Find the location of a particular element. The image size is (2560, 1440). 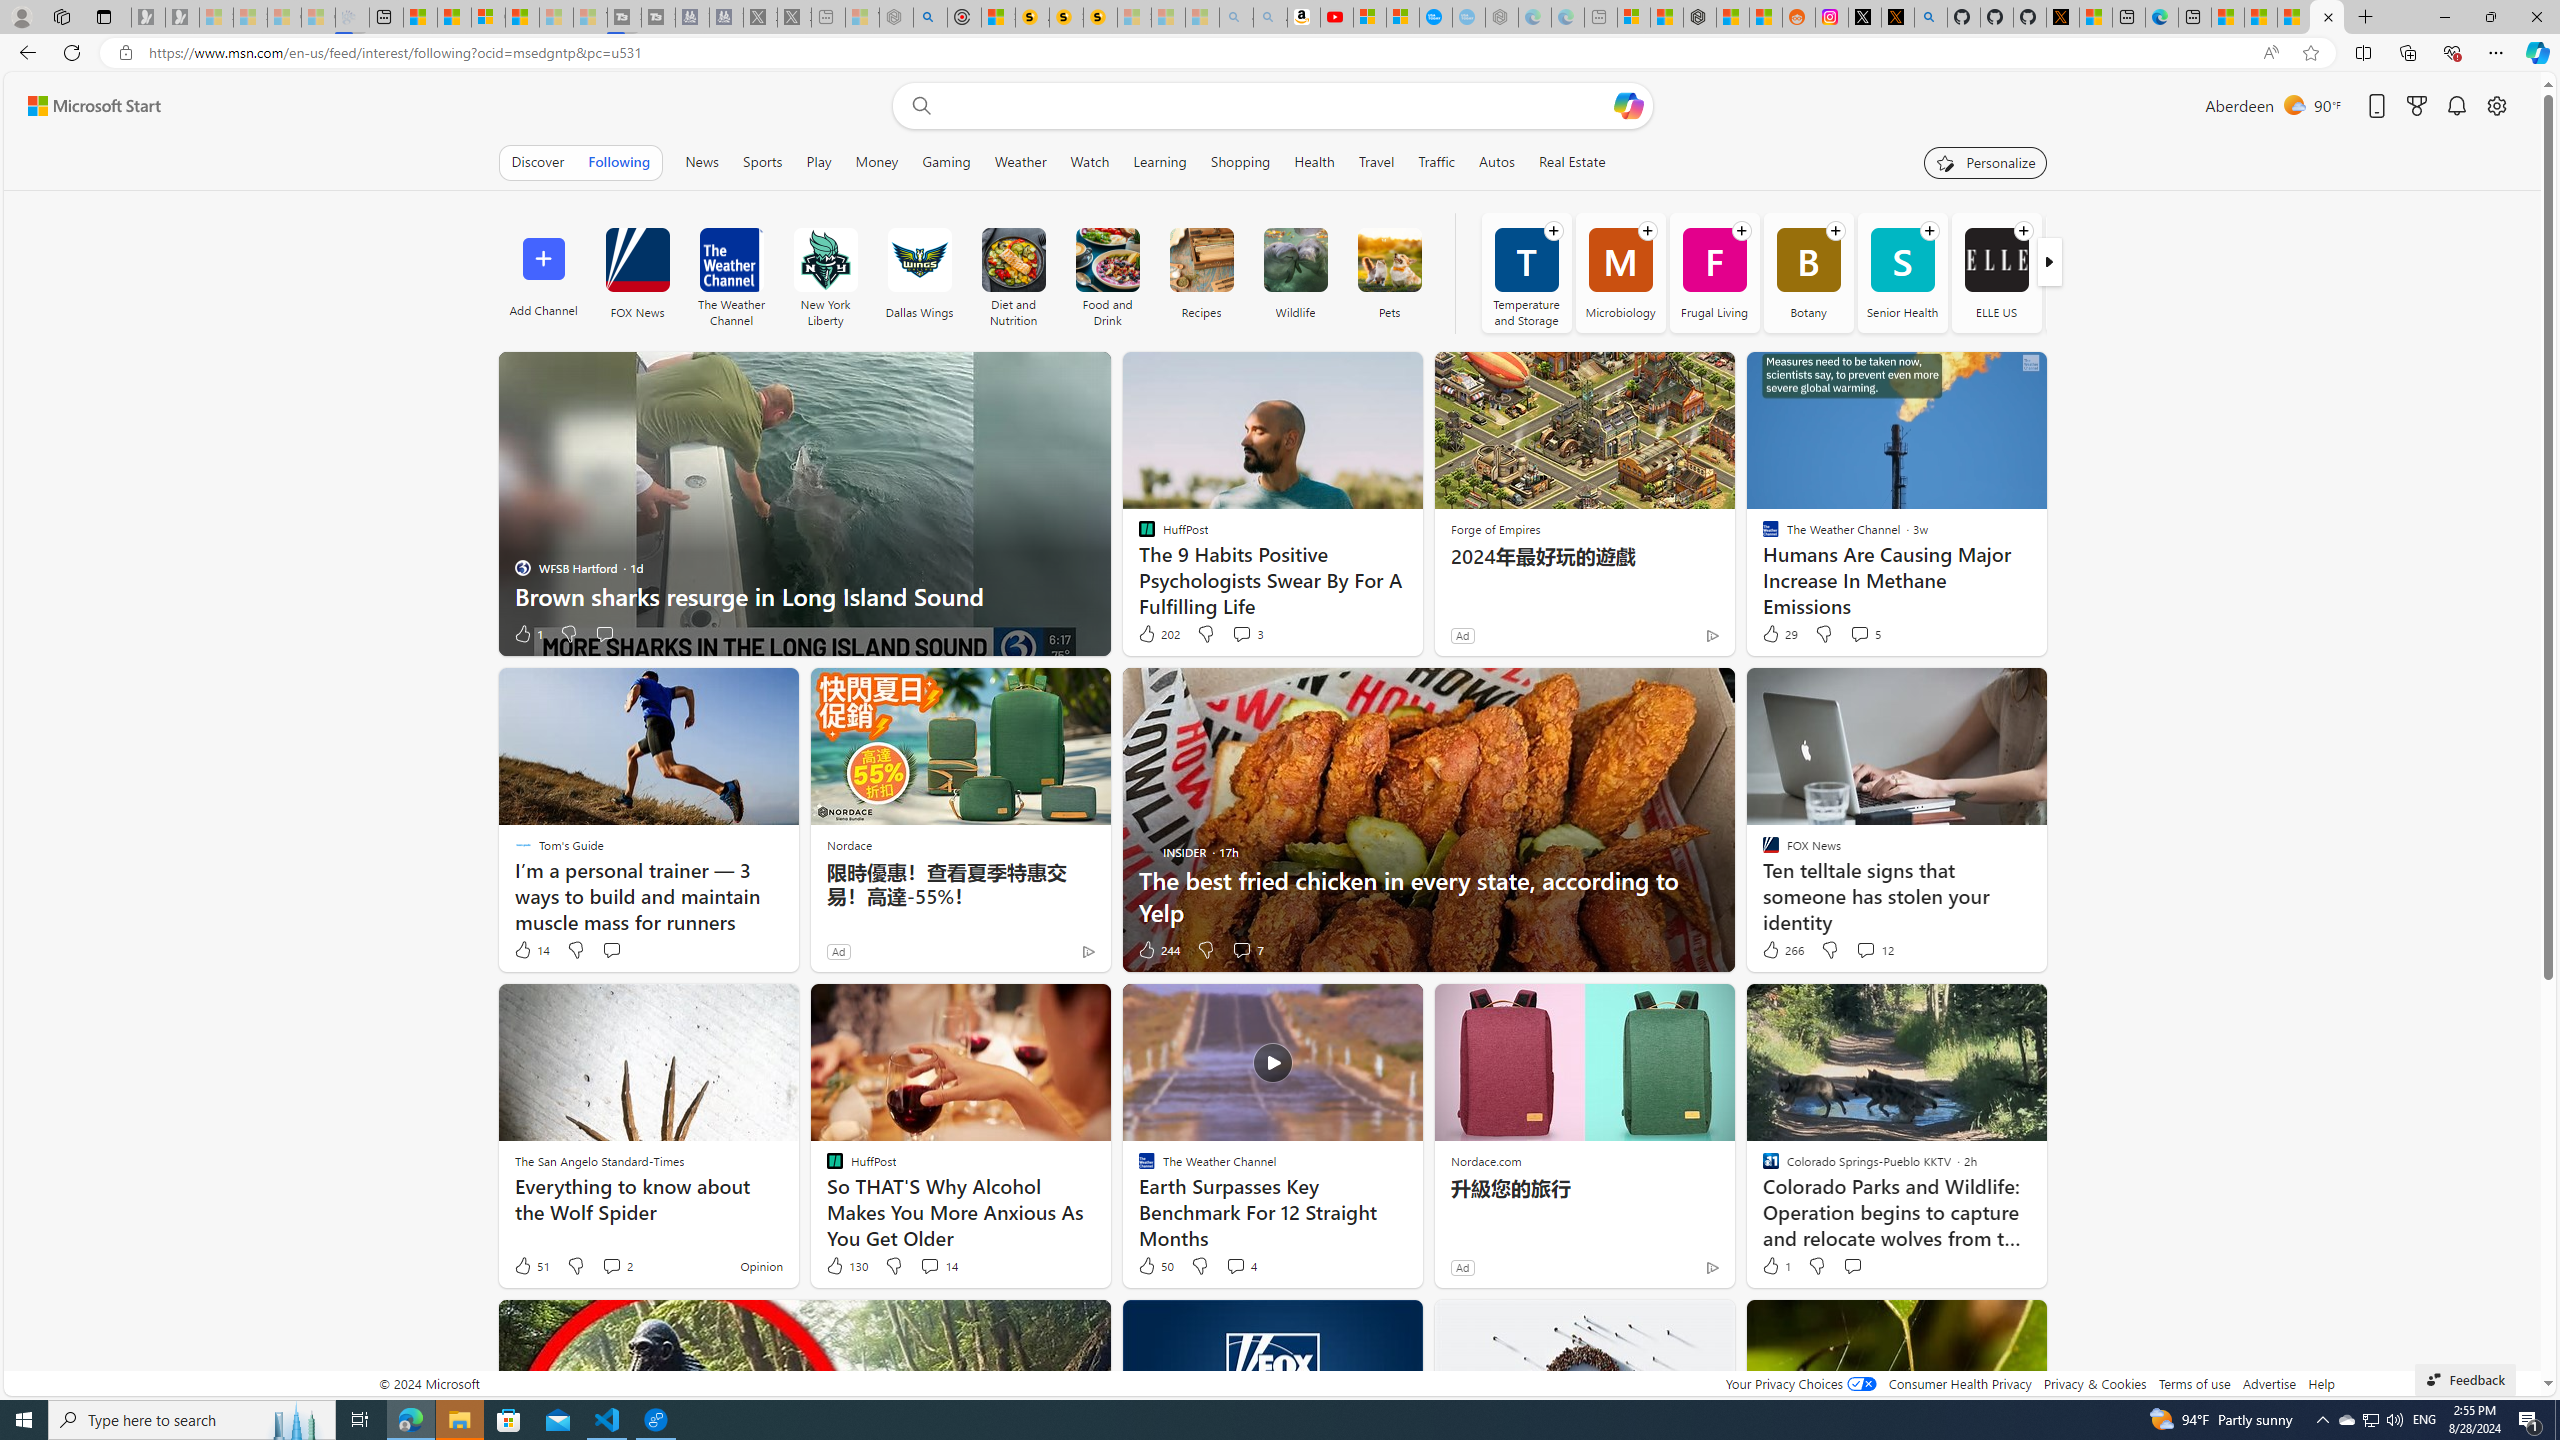

130 Like is located at coordinates (846, 1266).